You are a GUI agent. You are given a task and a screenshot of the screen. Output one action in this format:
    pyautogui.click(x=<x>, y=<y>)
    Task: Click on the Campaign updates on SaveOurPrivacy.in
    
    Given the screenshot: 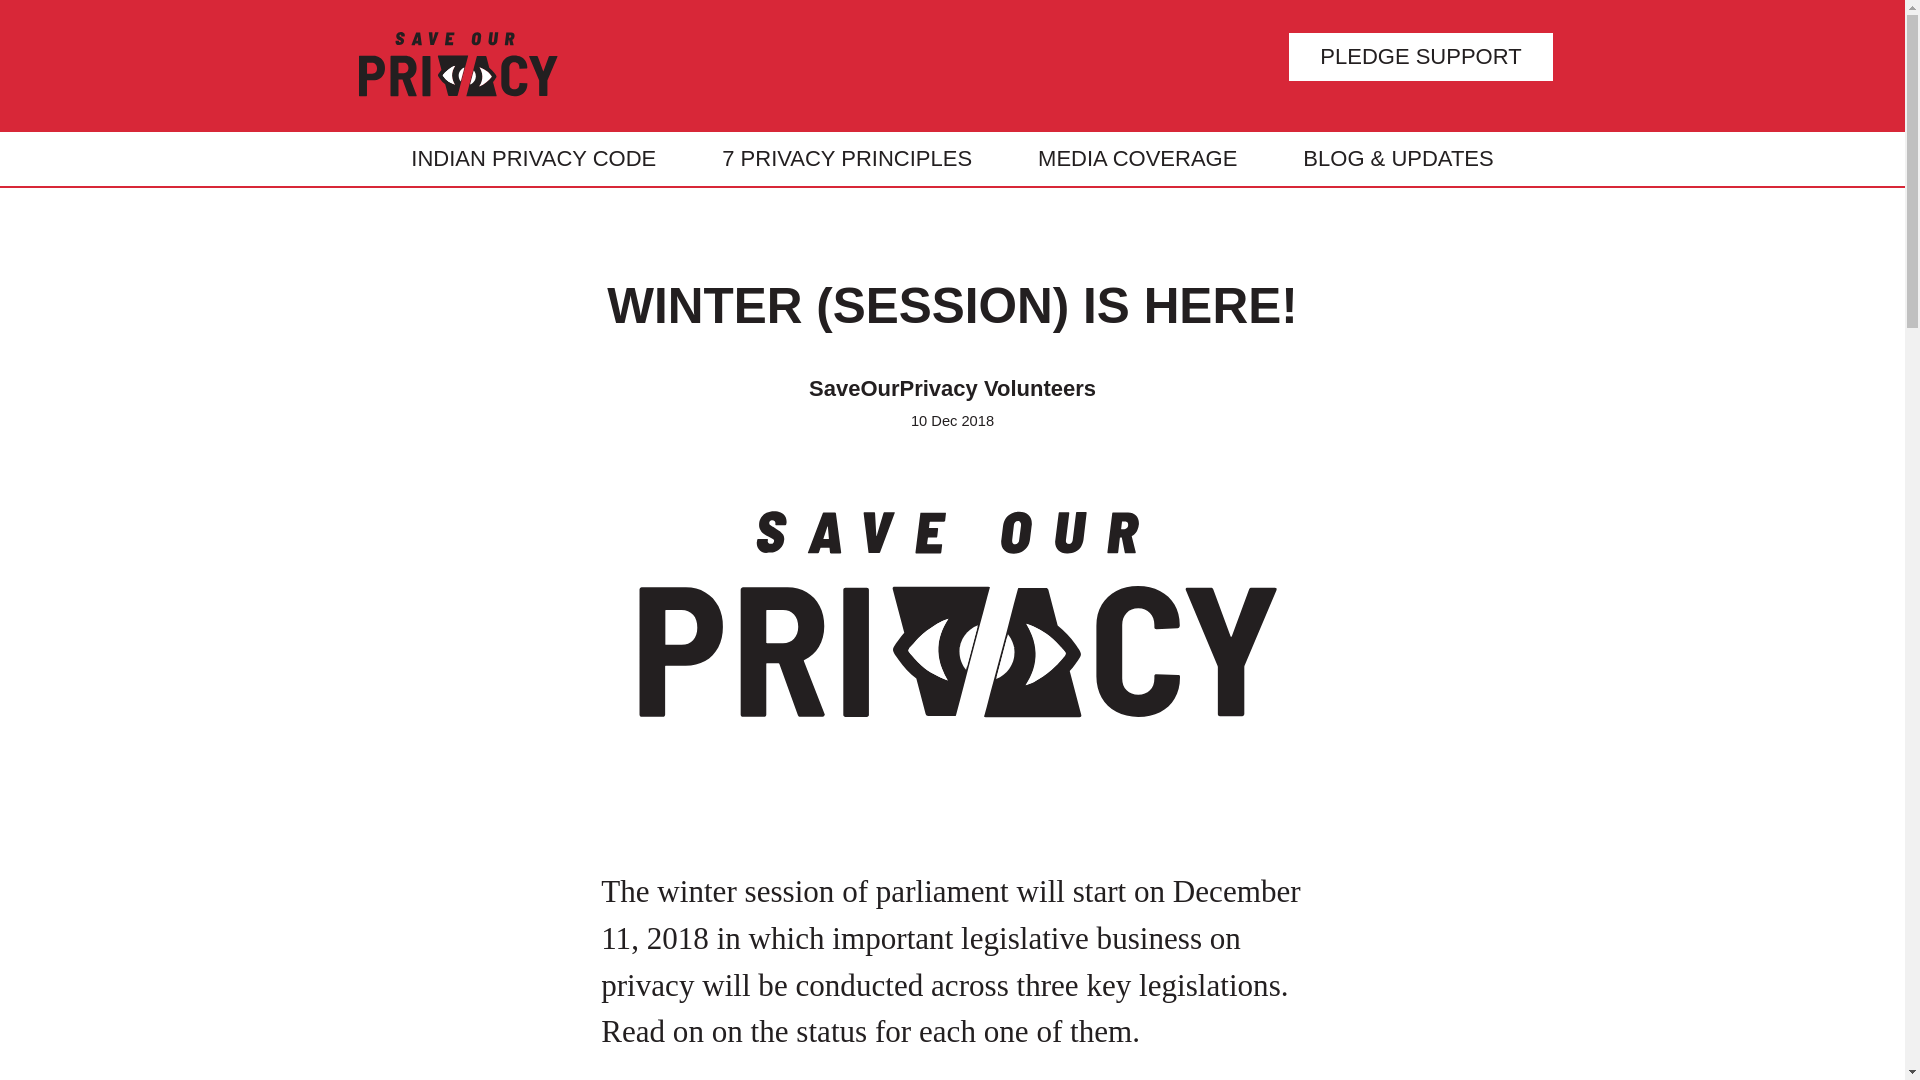 What is the action you would take?
    pyautogui.click(x=1398, y=158)
    